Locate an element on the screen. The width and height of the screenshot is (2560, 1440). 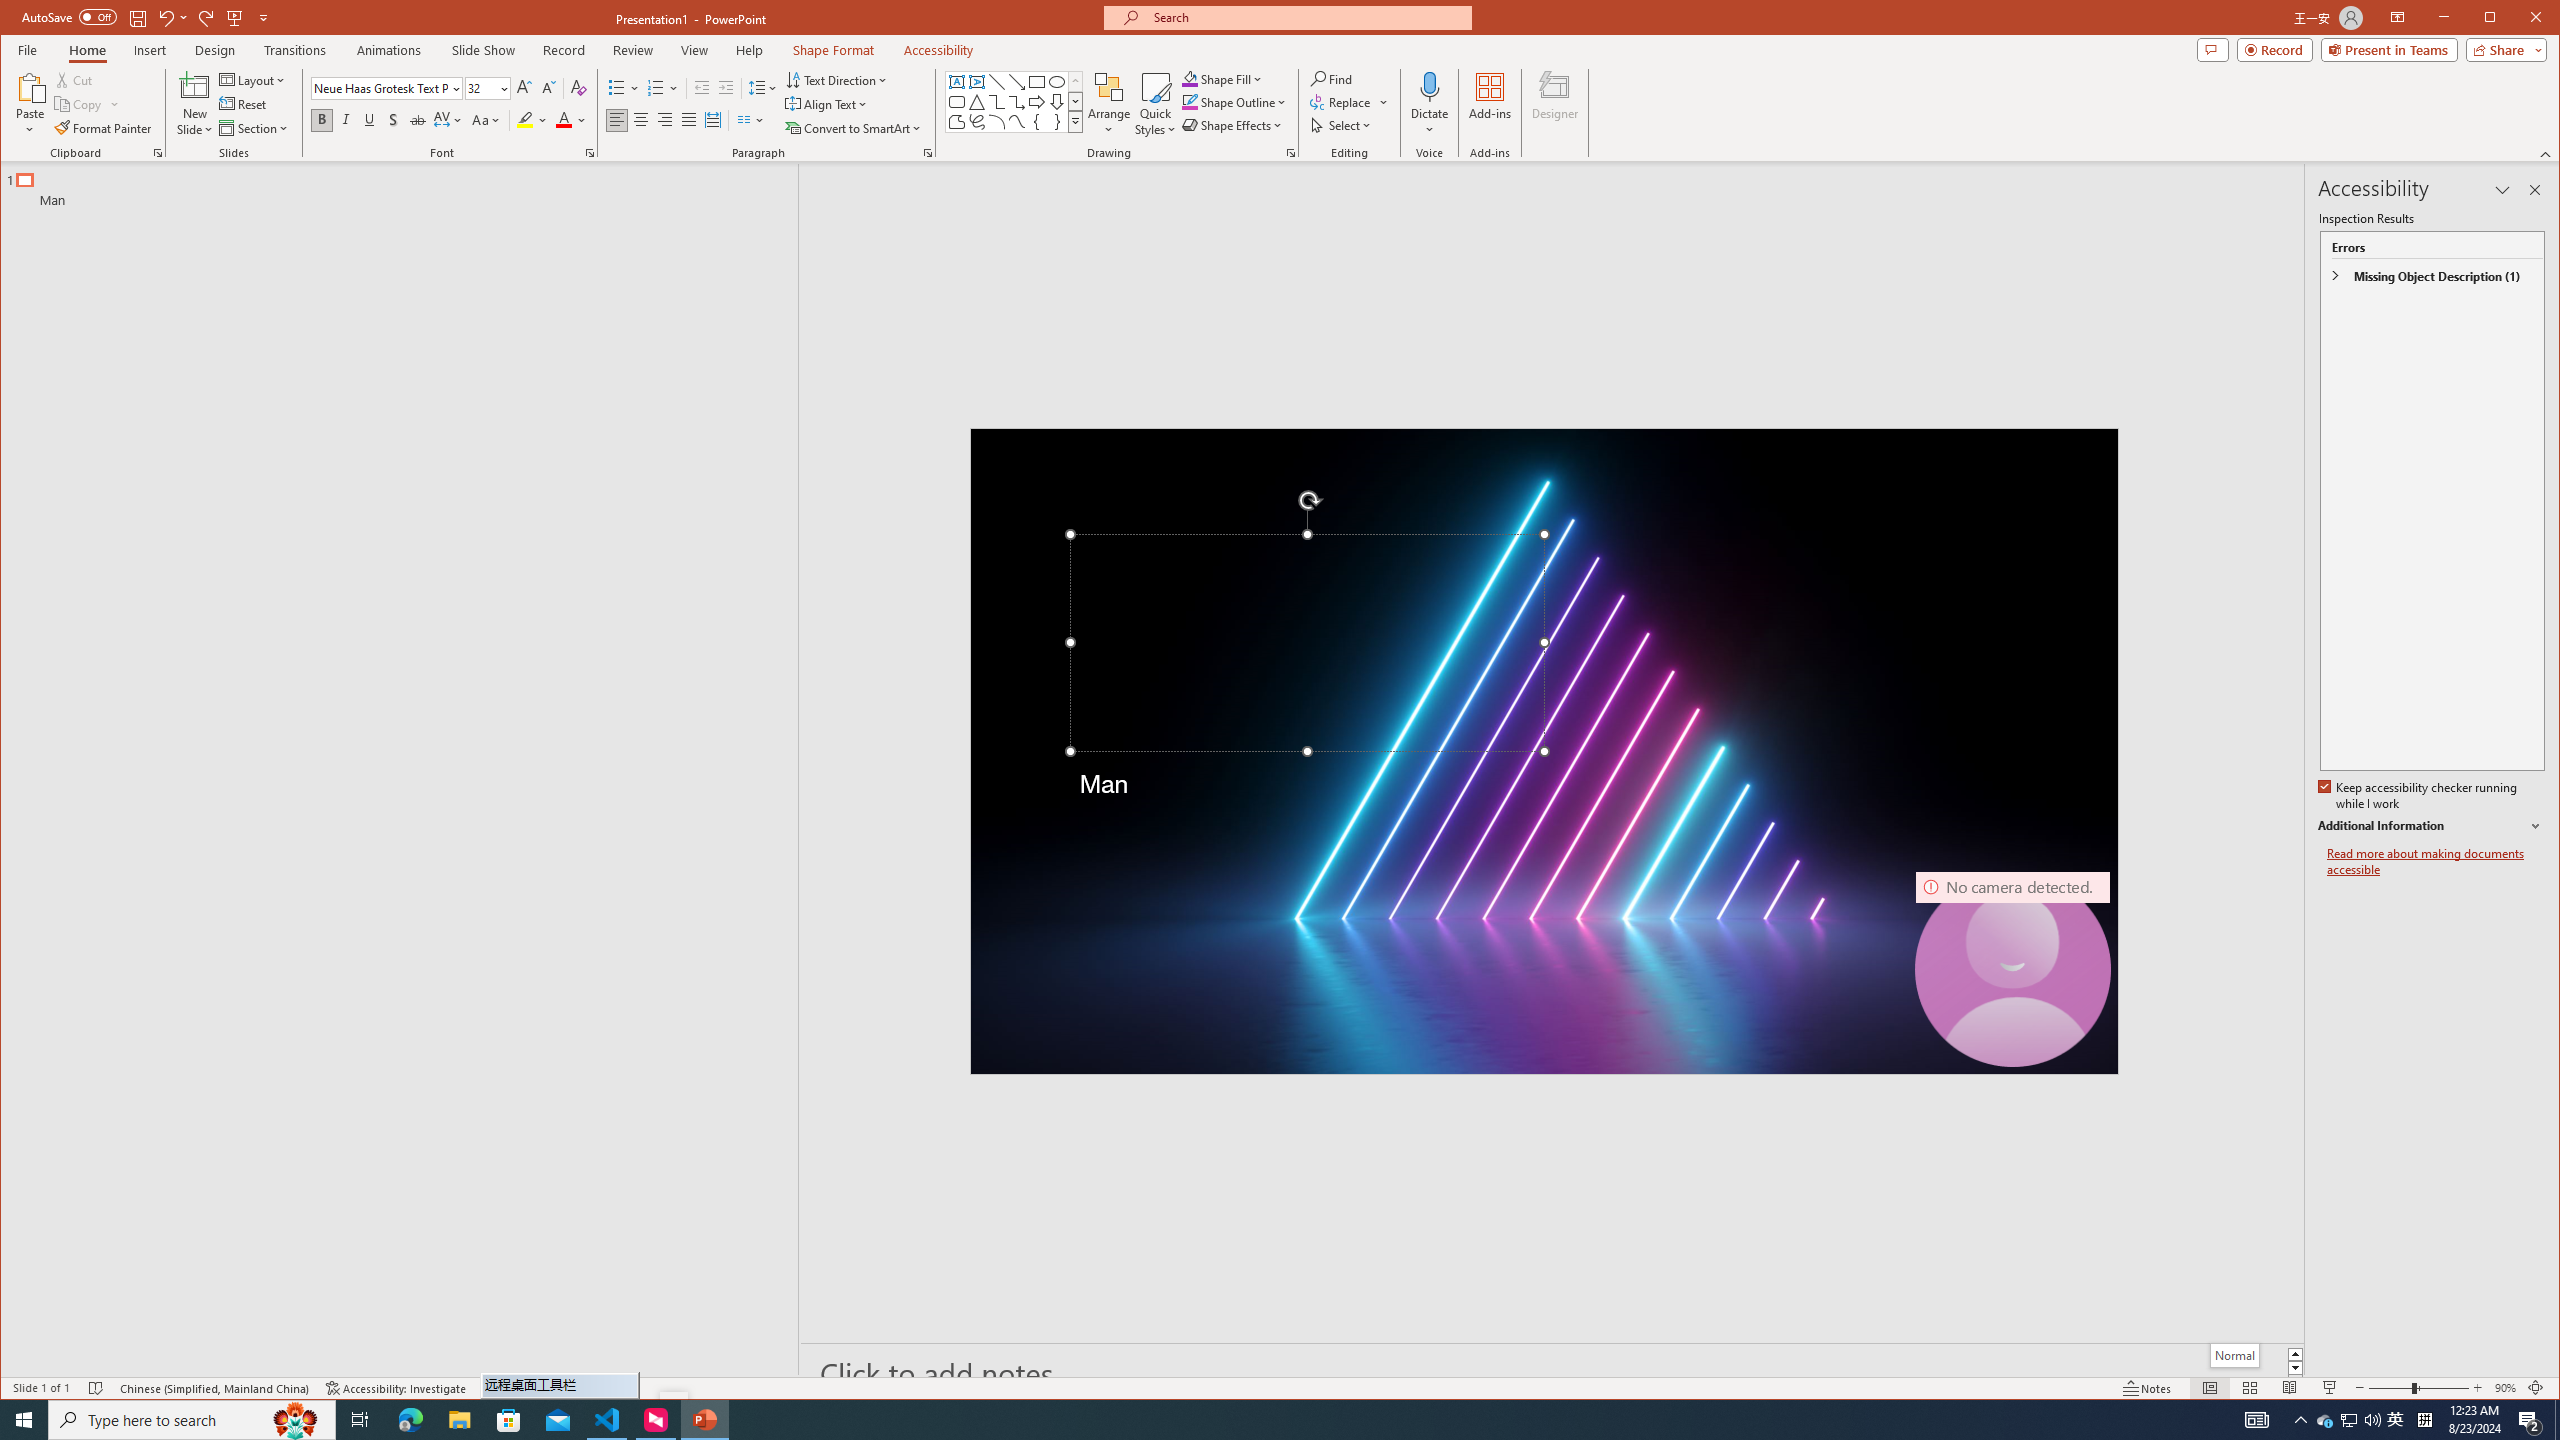
Character Spacing is located at coordinates (448, 120).